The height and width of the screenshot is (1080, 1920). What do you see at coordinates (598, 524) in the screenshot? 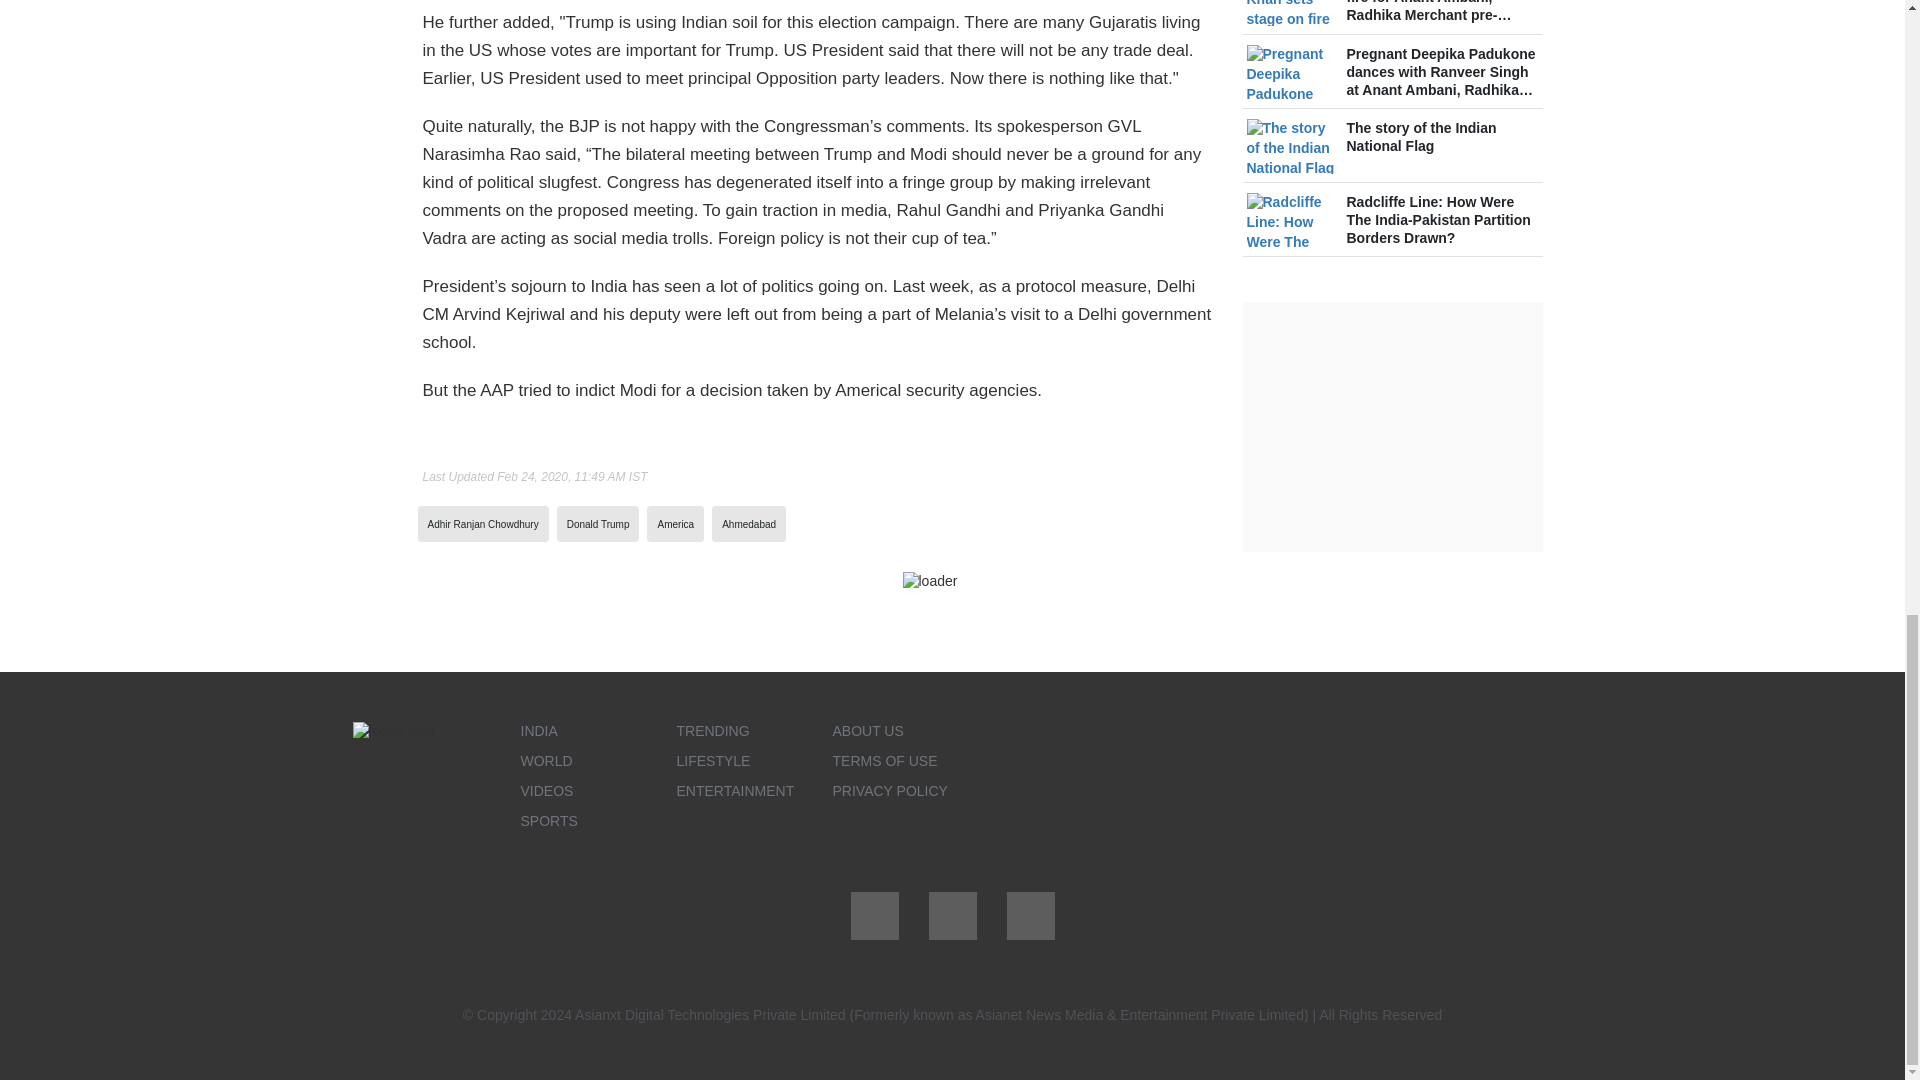
I see `Donald Trump` at bounding box center [598, 524].